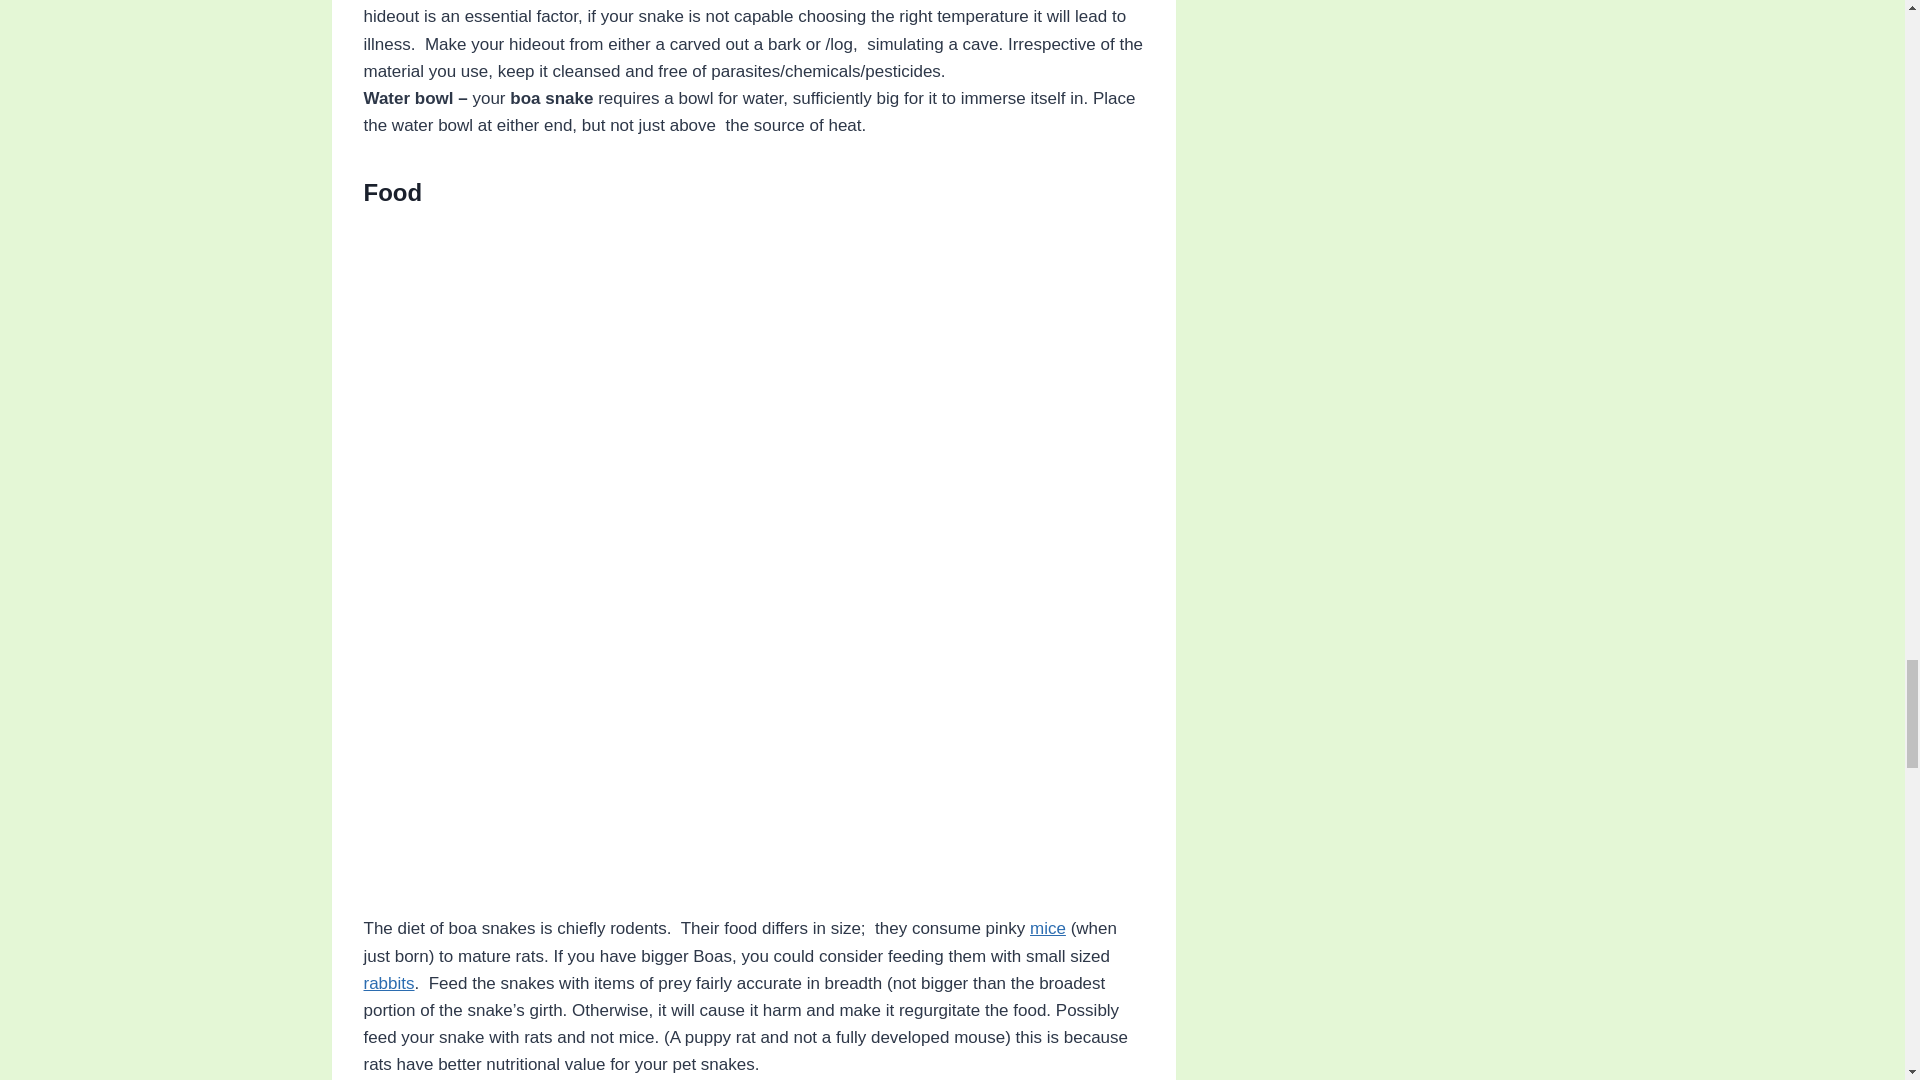 The height and width of the screenshot is (1080, 1920). What do you see at coordinates (389, 983) in the screenshot?
I see `rabbits` at bounding box center [389, 983].